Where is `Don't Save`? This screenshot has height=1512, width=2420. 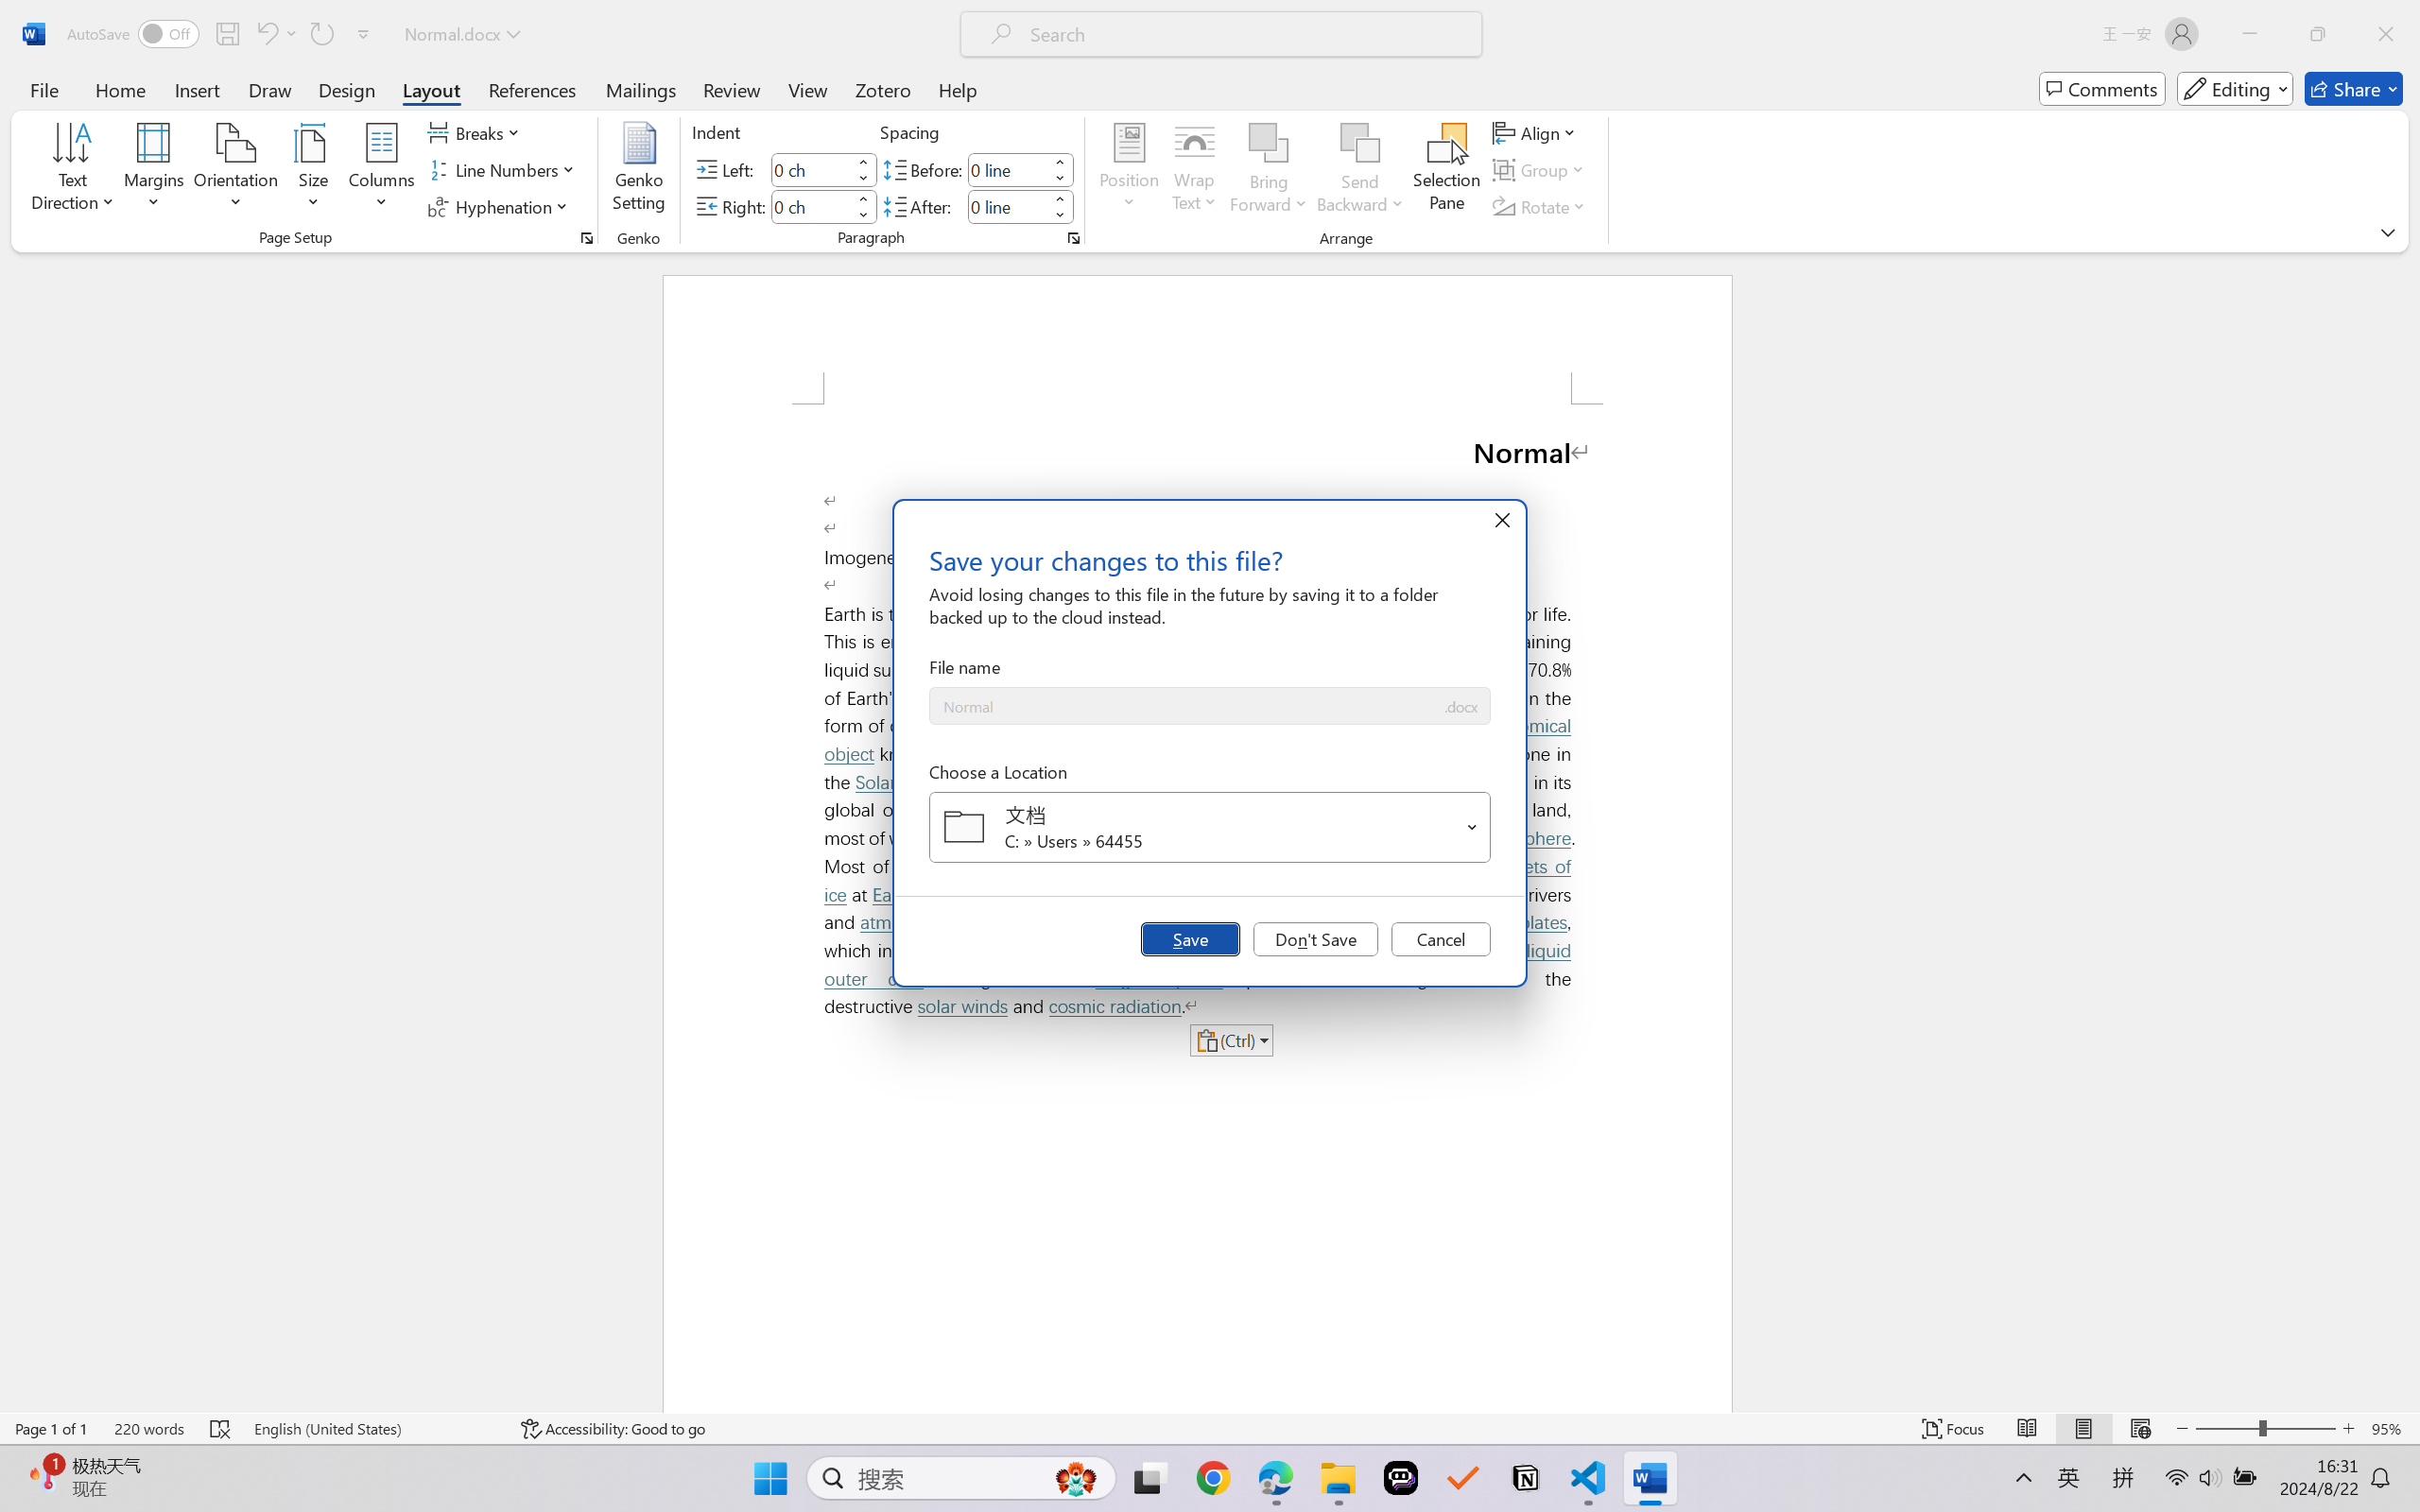 Don't Save is located at coordinates (1316, 939).